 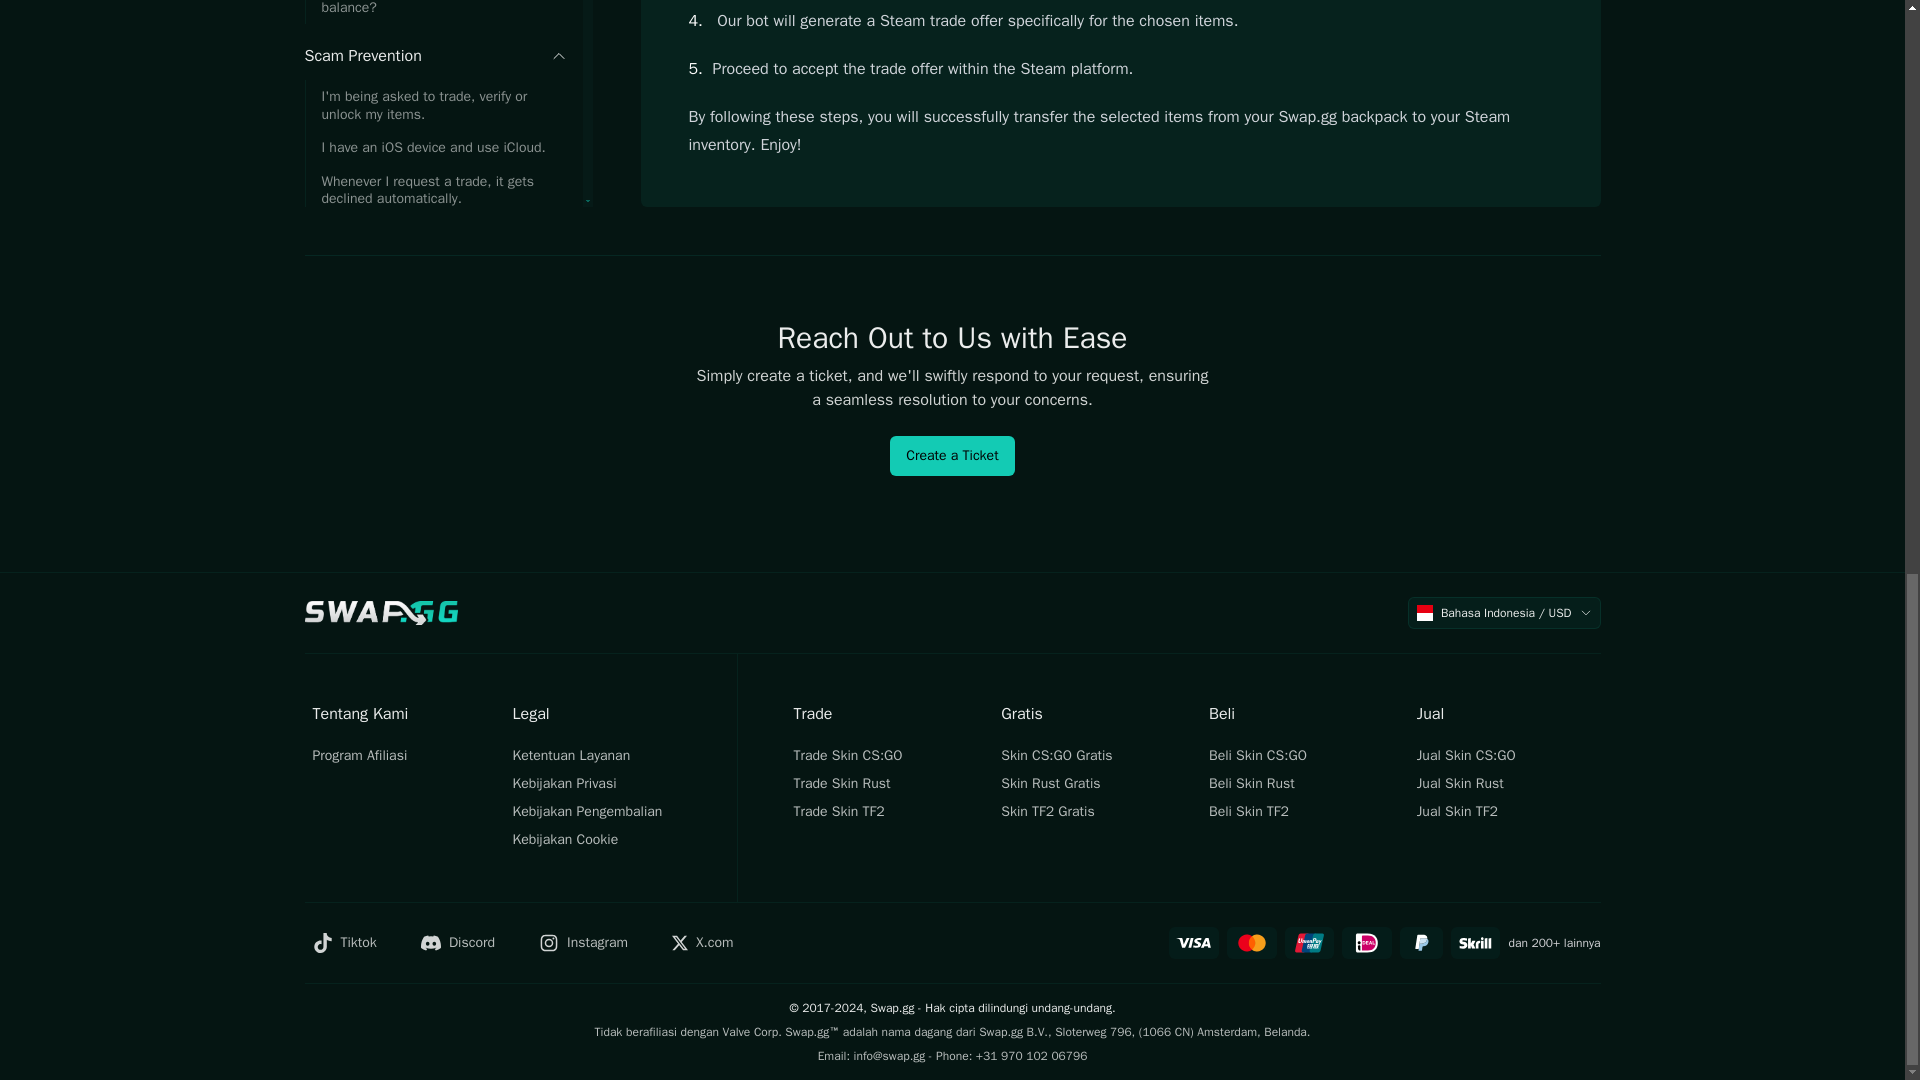 I want to click on Whenever I request a trade, it gets declined automatically., so click(x=434, y=56).